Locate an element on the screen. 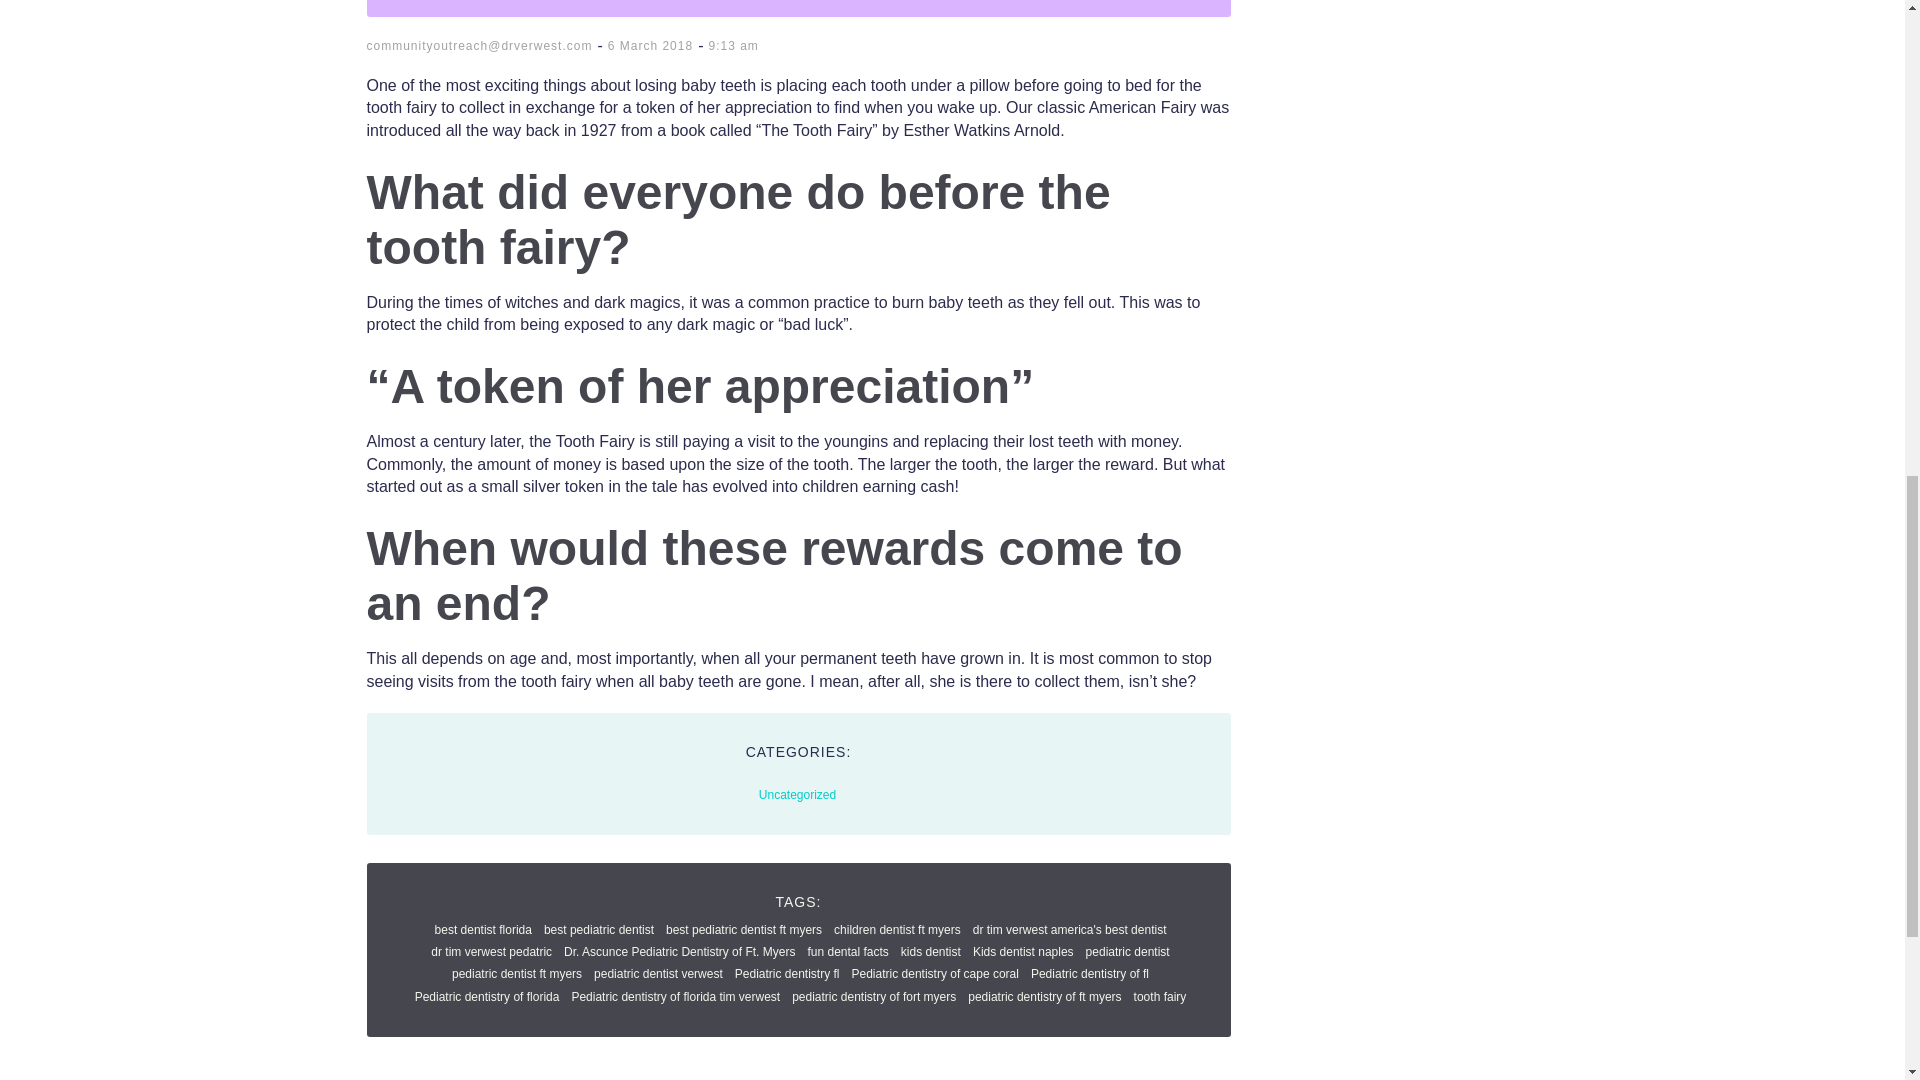 This screenshot has height=1080, width=1920. pediatric dentist is located at coordinates (1128, 952).